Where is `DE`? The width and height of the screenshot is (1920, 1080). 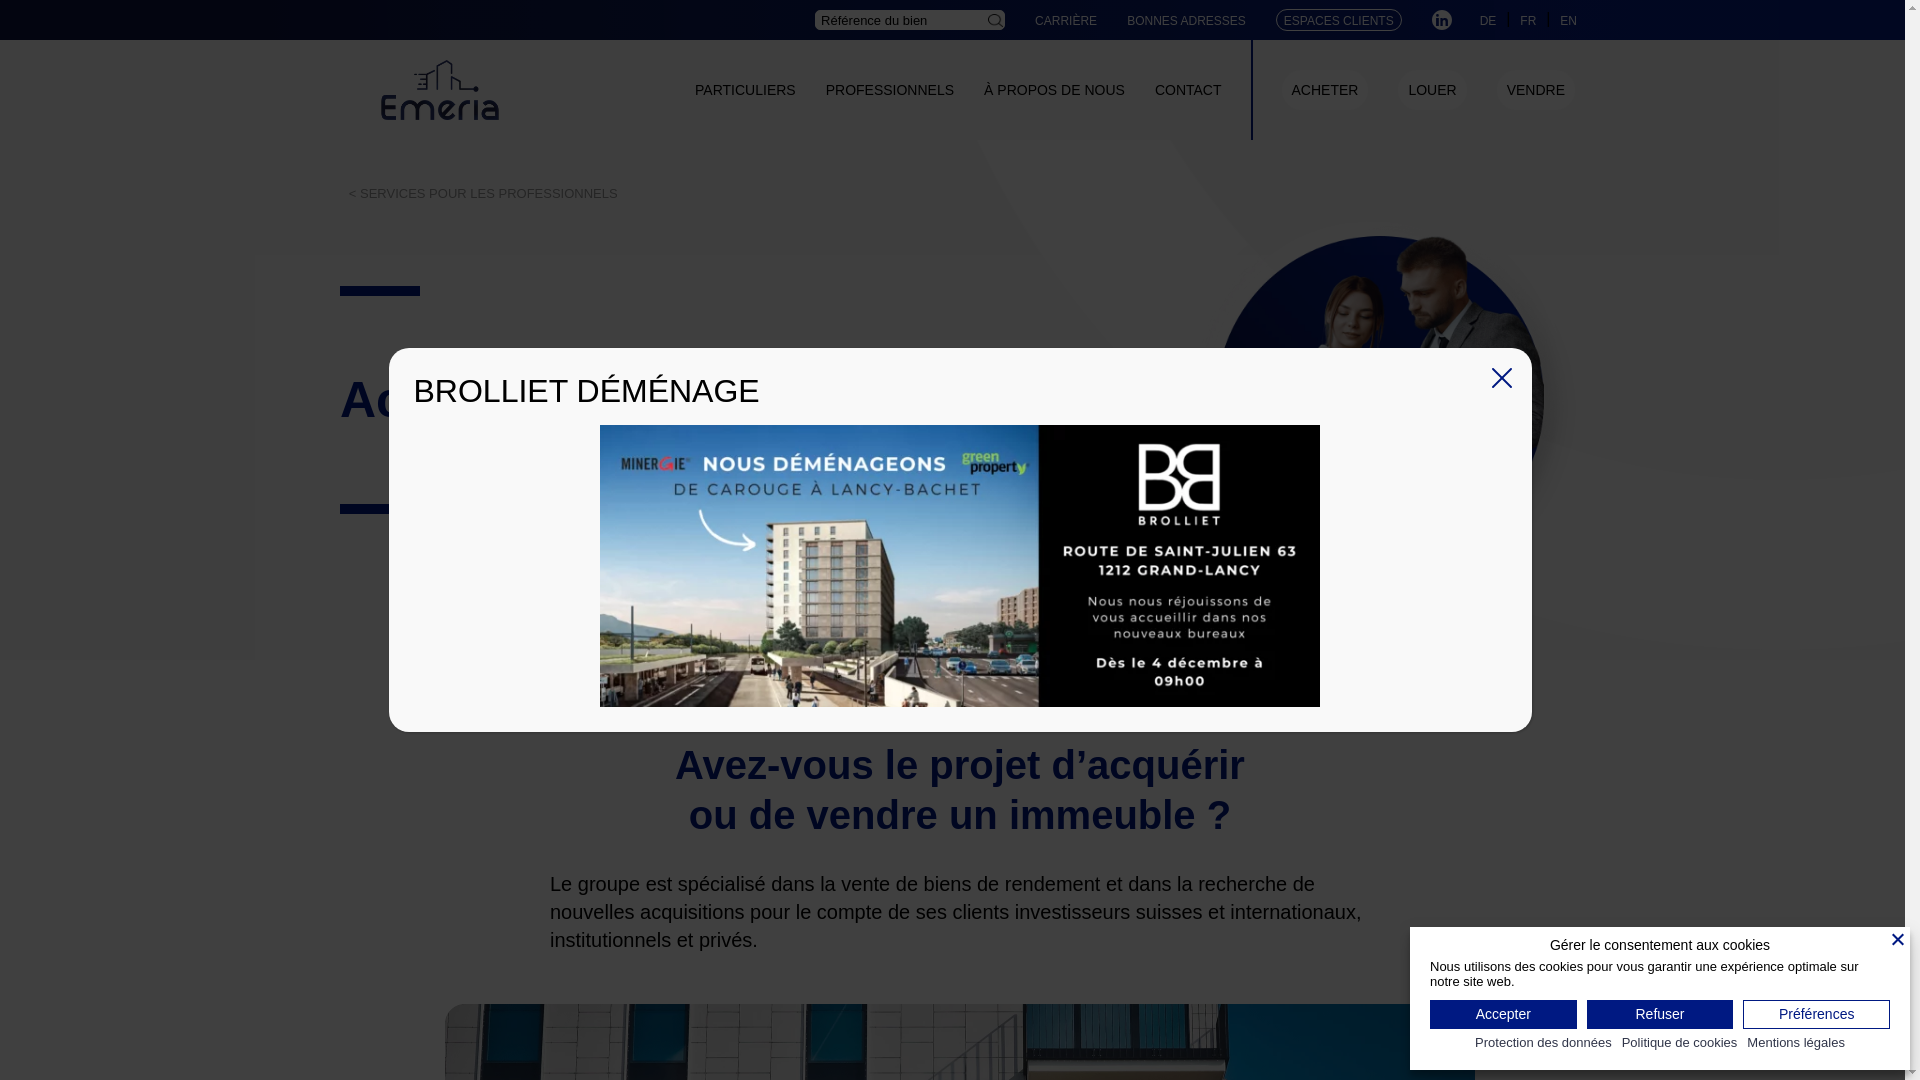 DE is located at coordinates (1488, 20).